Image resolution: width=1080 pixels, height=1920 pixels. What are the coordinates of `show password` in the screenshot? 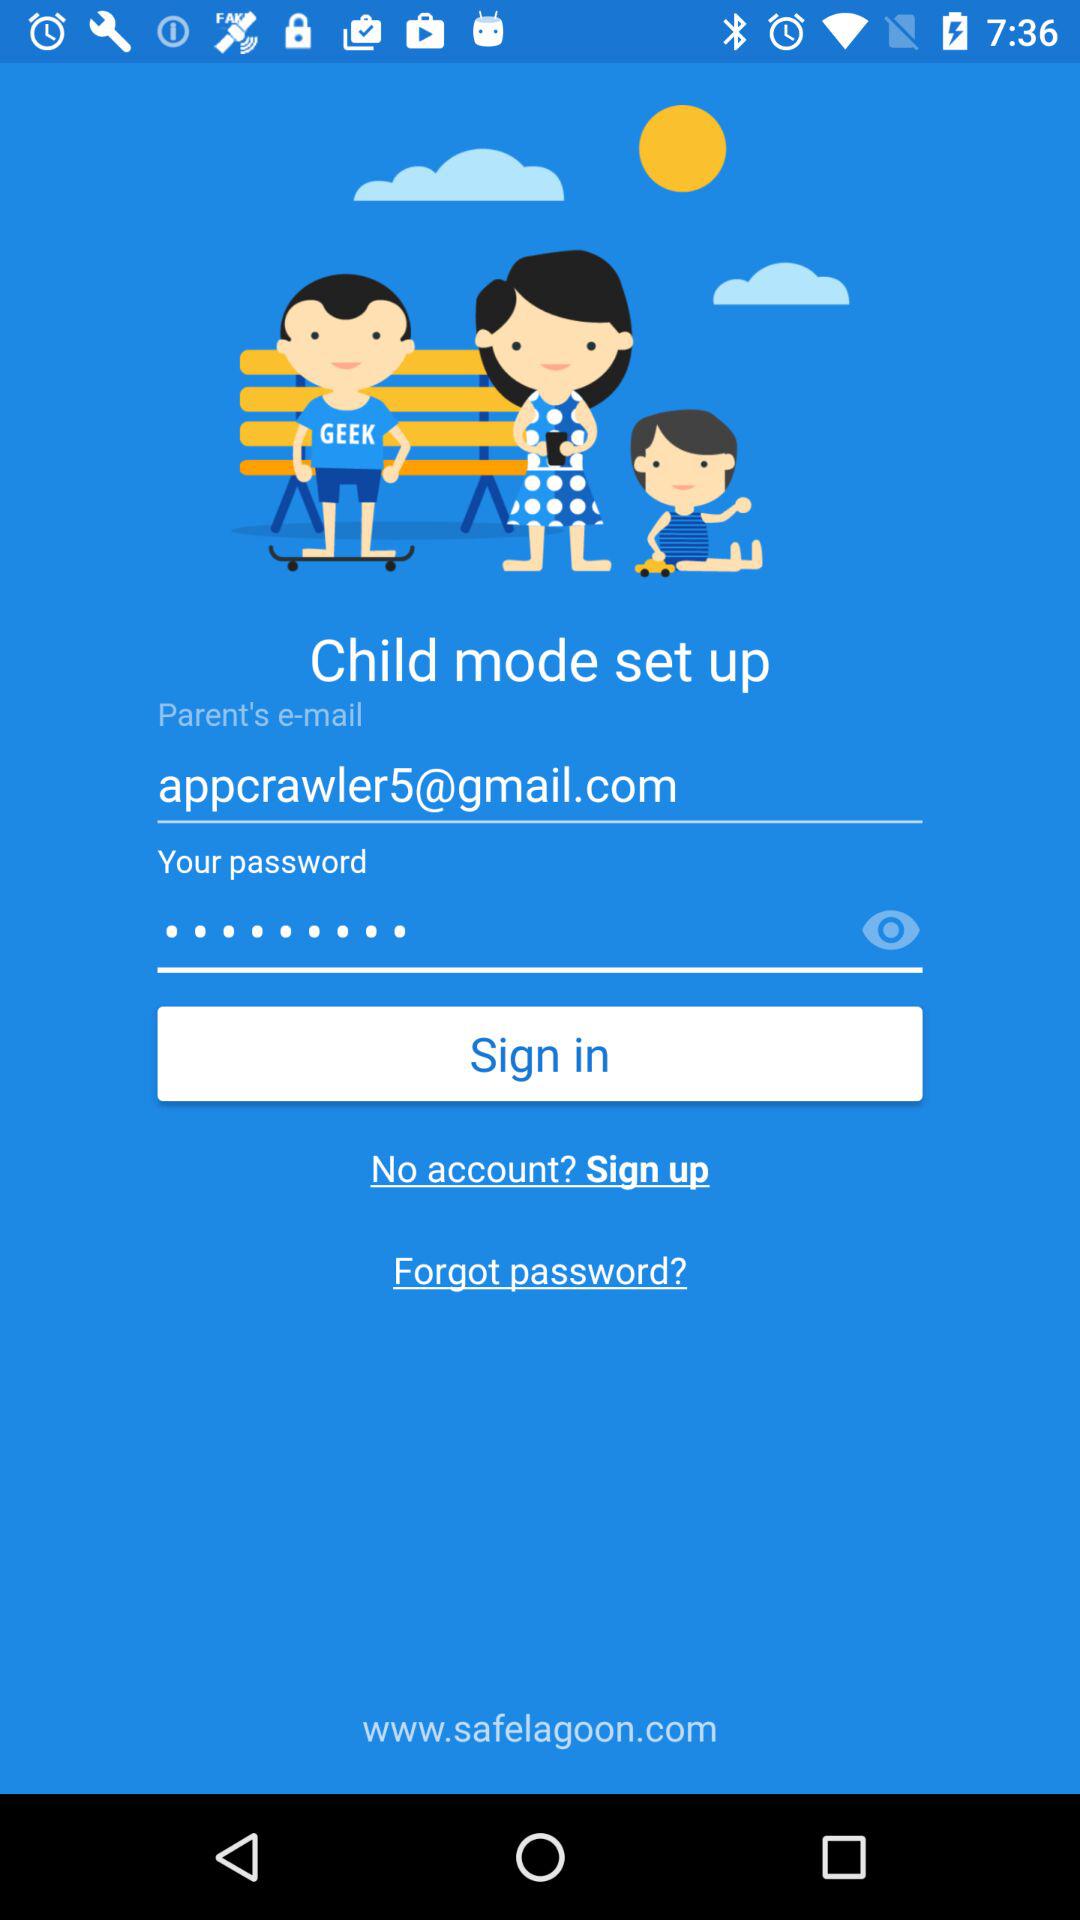 It's located at (891, 931).